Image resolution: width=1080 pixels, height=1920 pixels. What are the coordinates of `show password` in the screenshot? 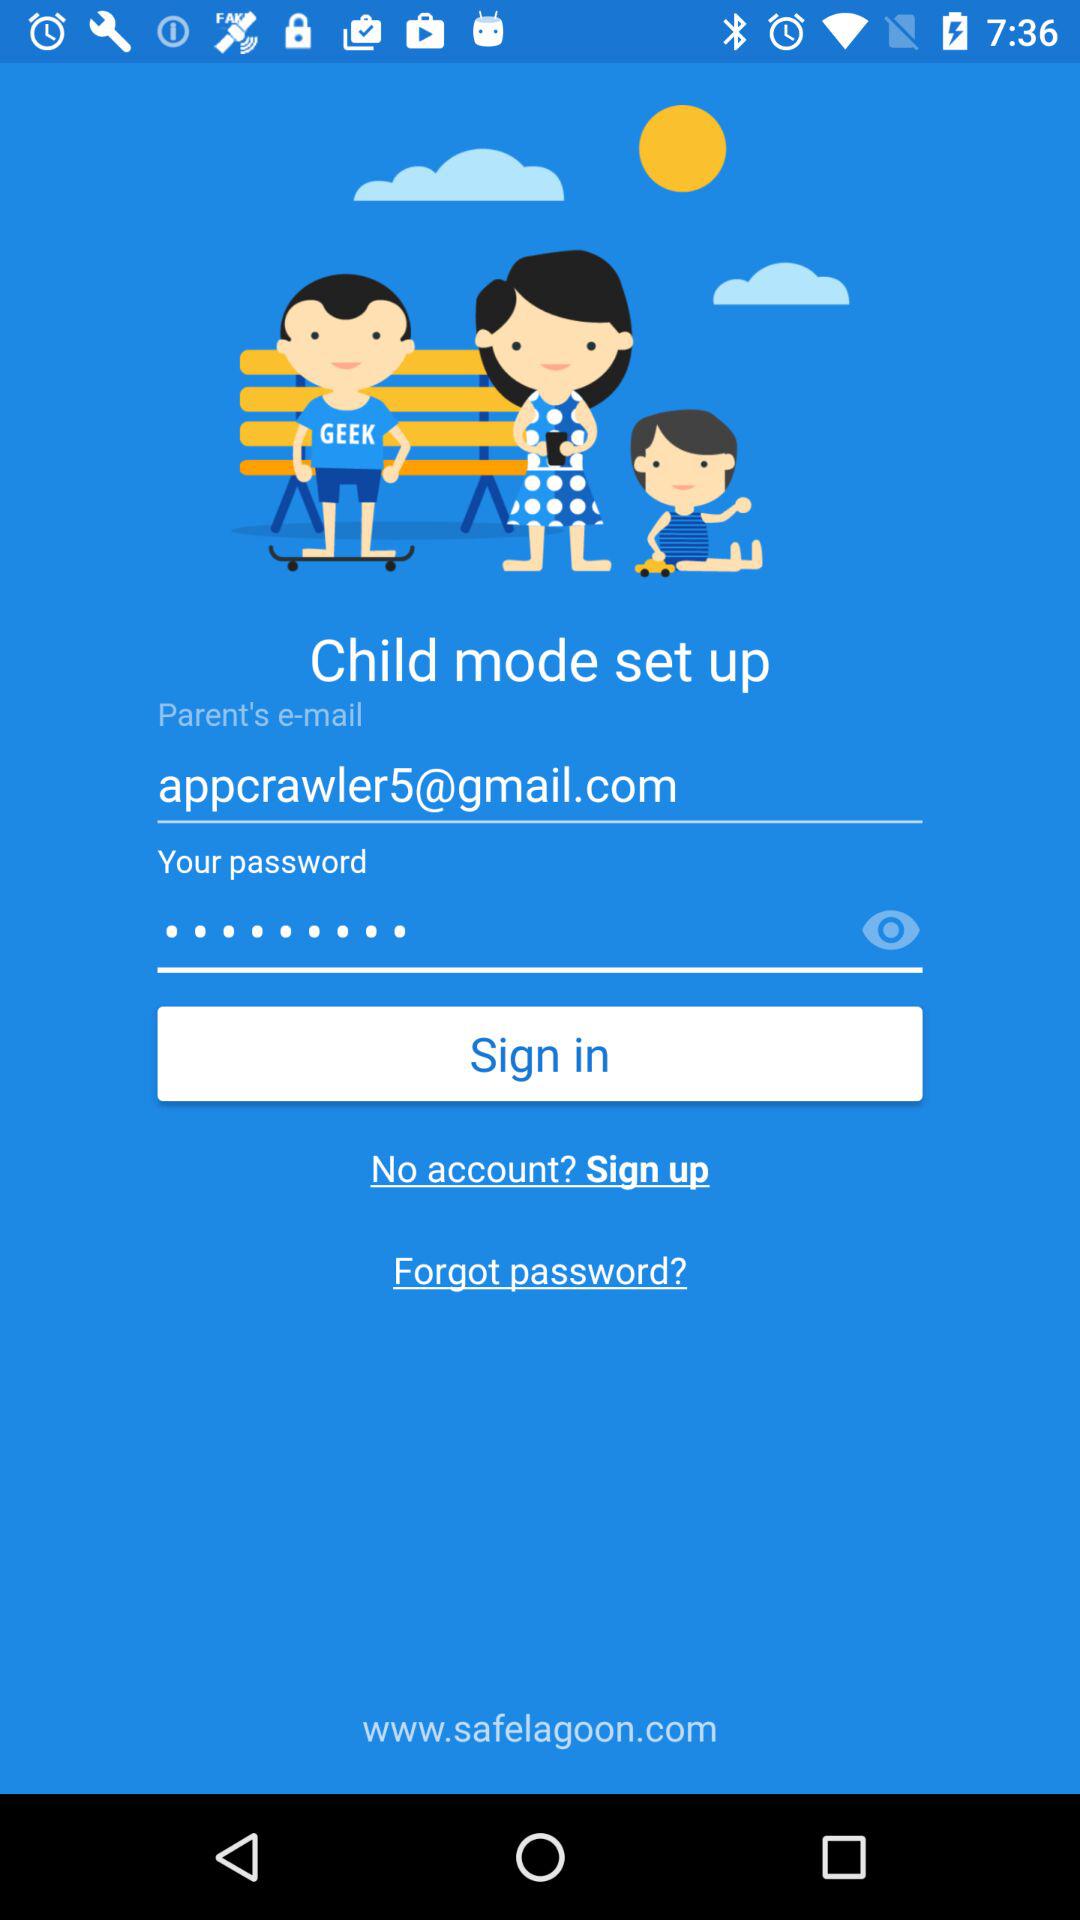 It's located at (891, 931).